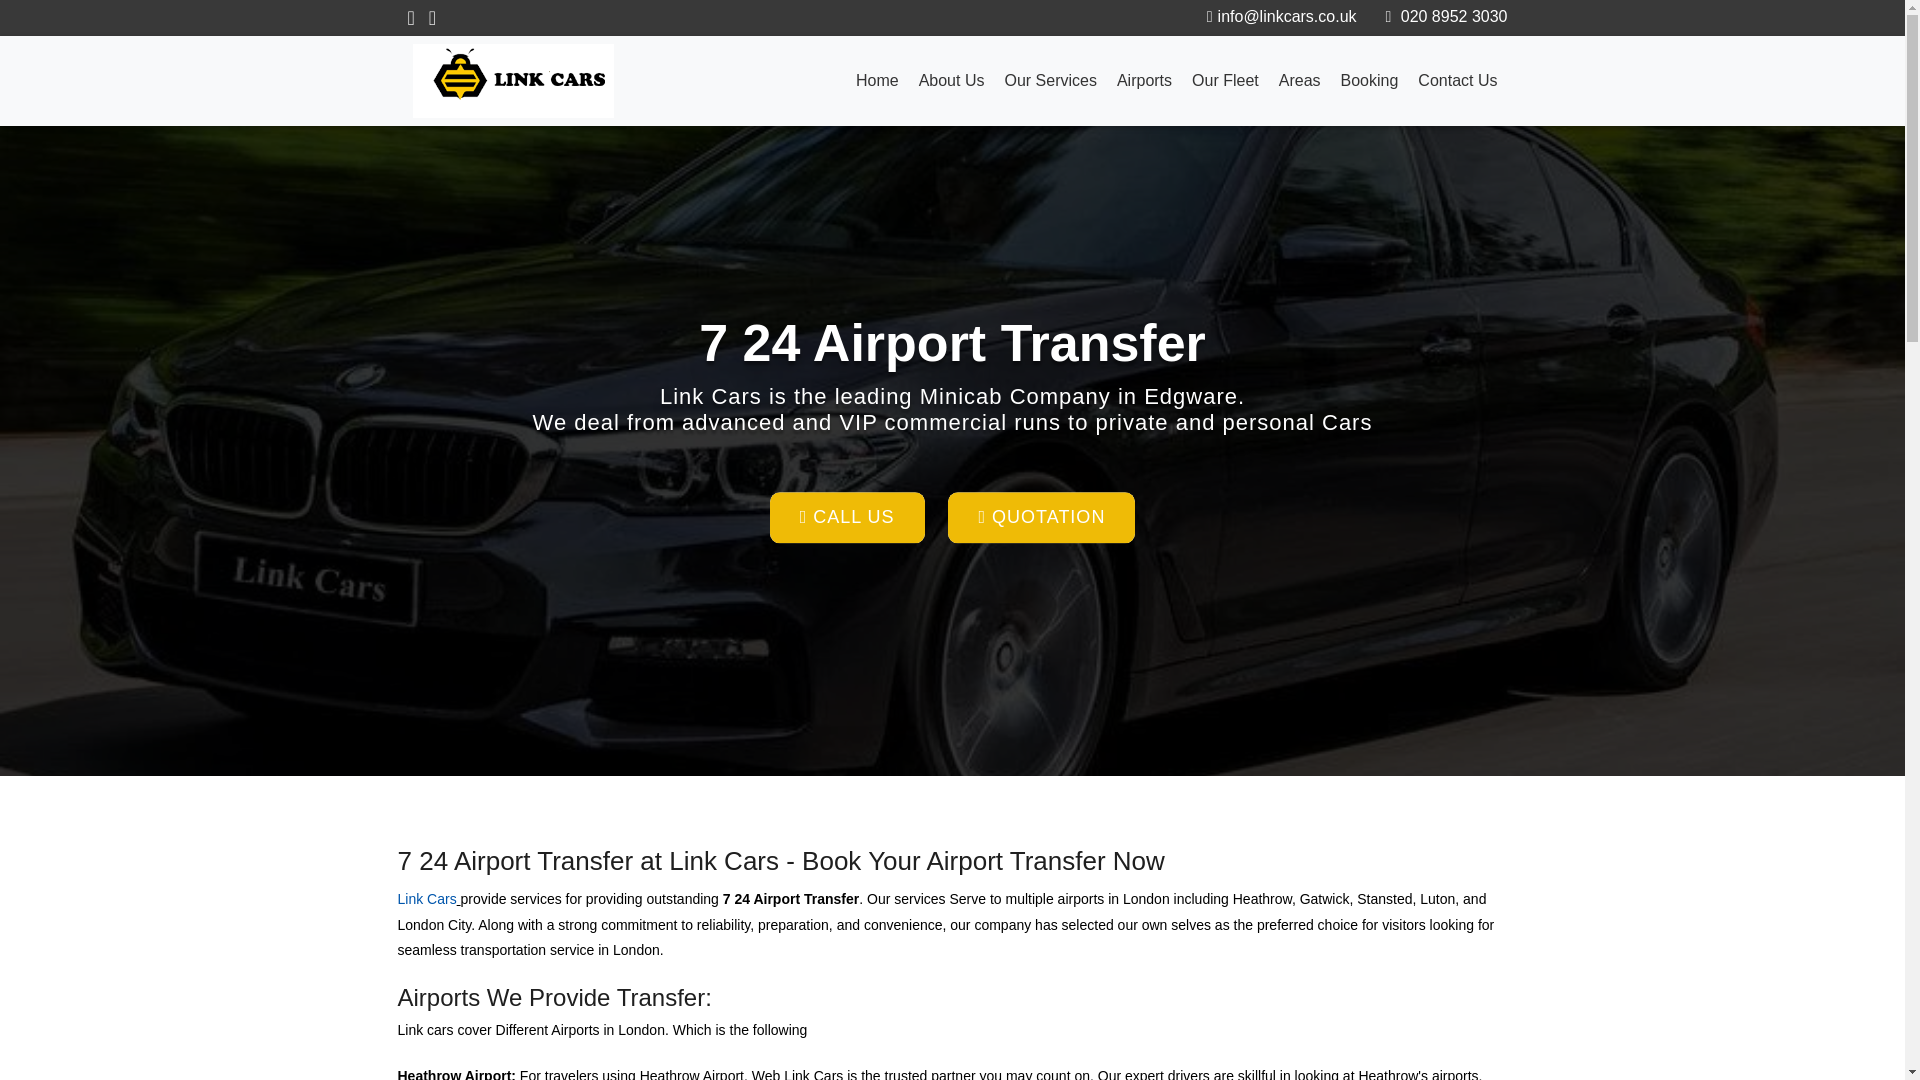 This screenshot has height=1080, width=1920. I want to click on Home, so click(877, 81).